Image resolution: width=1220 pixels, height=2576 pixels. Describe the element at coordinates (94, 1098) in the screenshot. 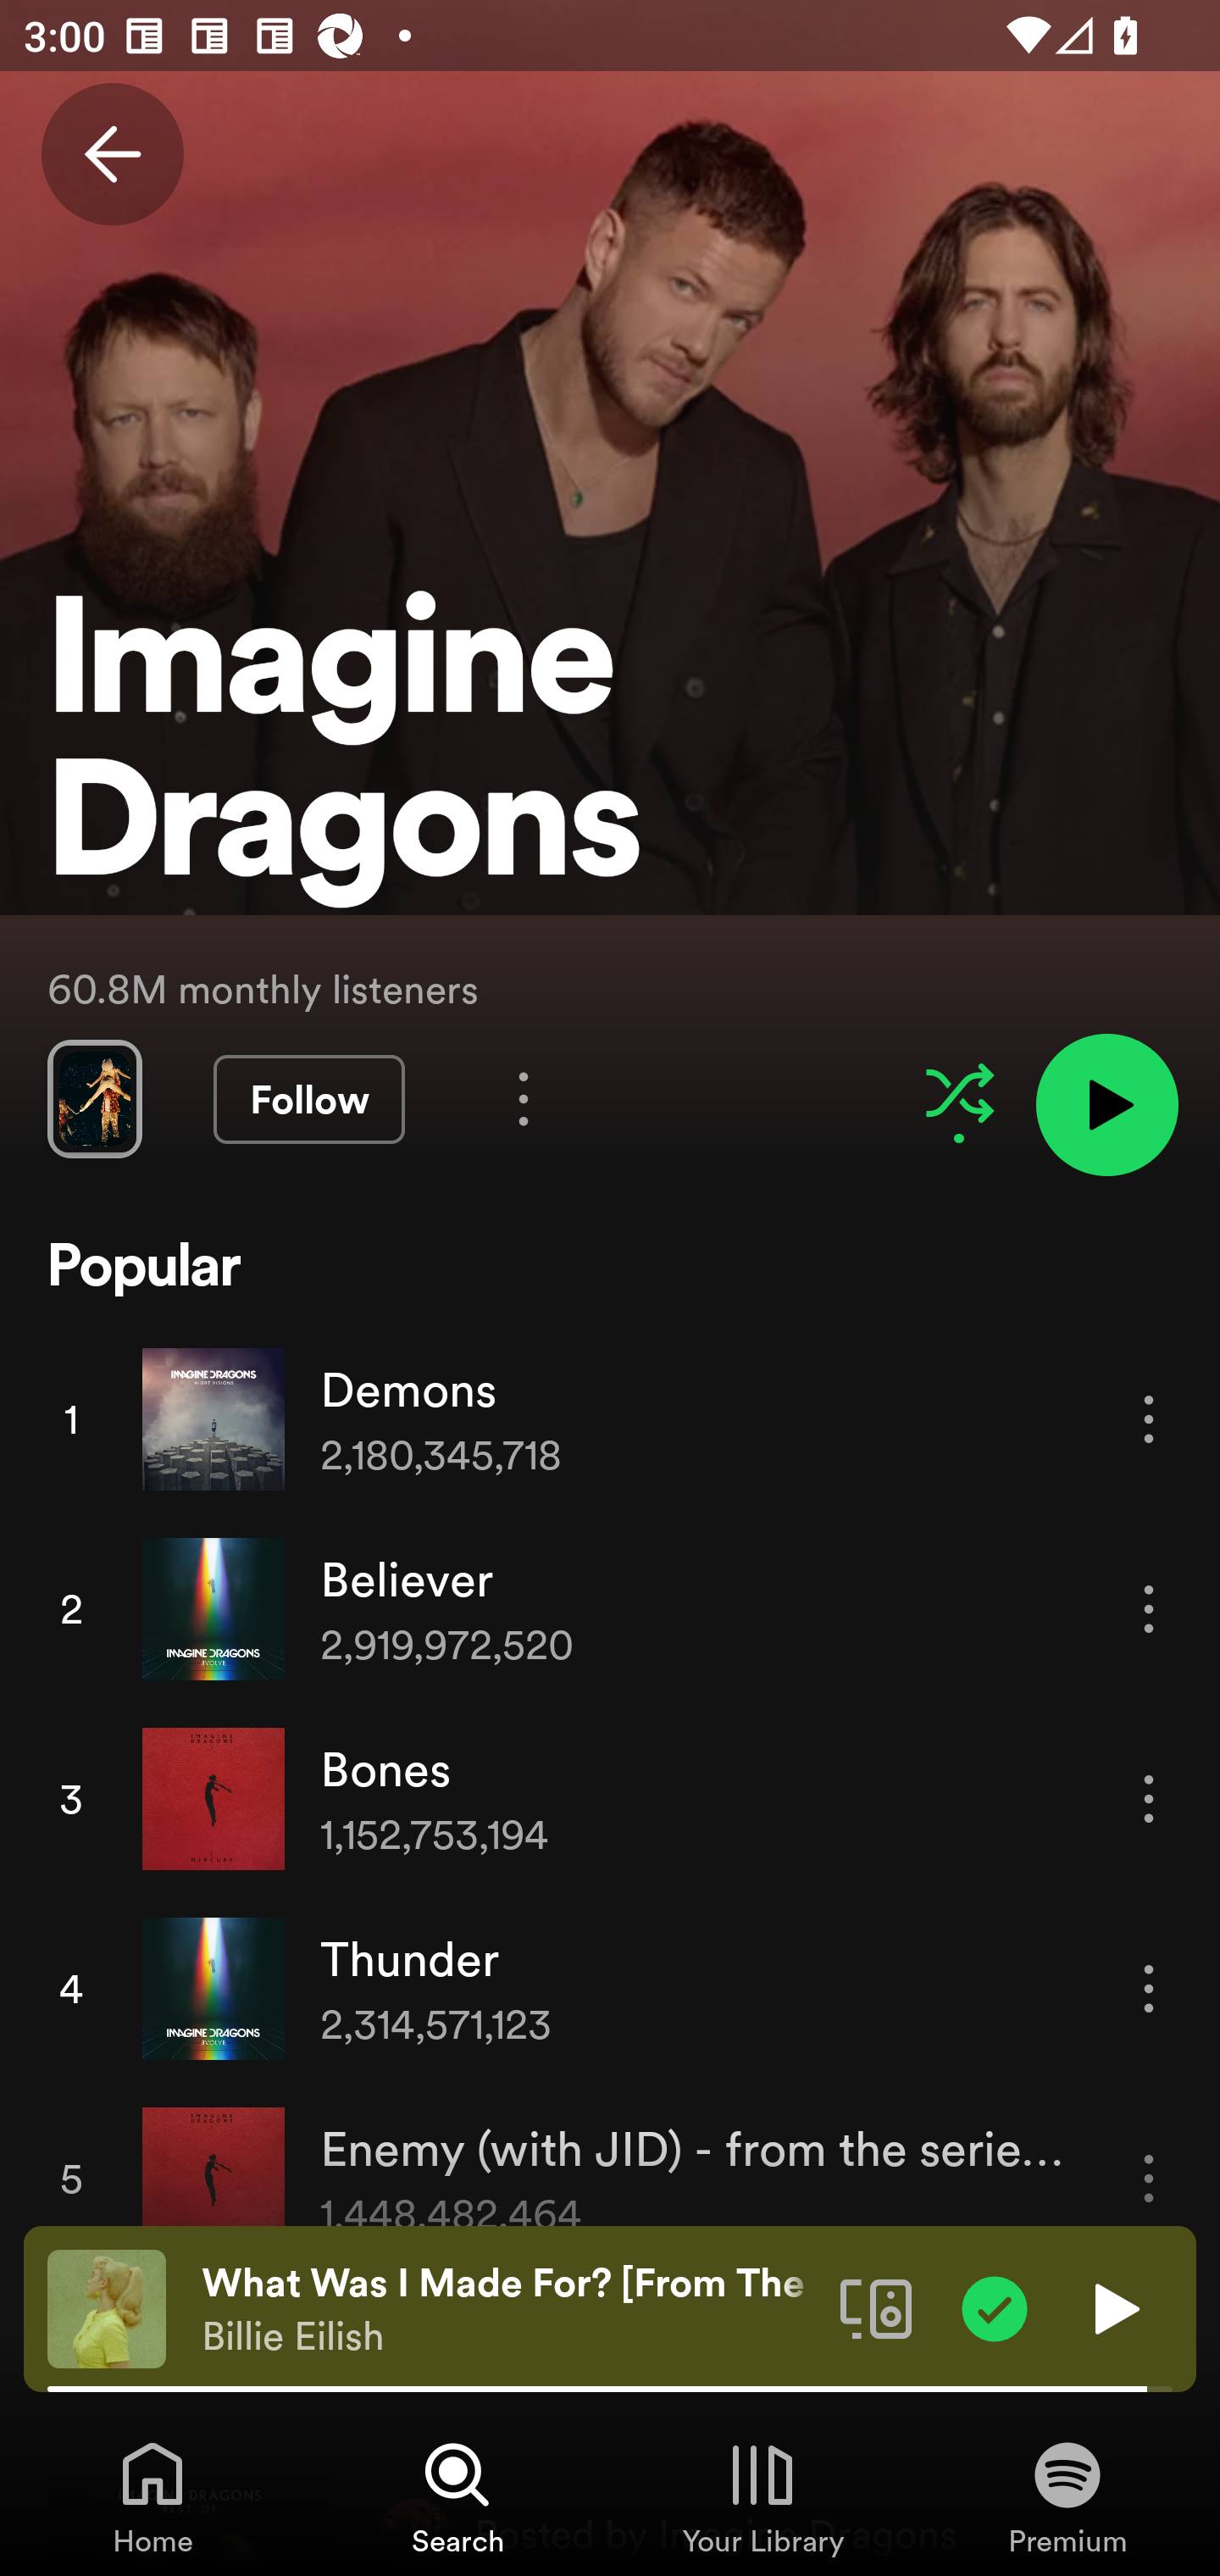

I see `Swipe through previews of tracks from this artist.` at that location.